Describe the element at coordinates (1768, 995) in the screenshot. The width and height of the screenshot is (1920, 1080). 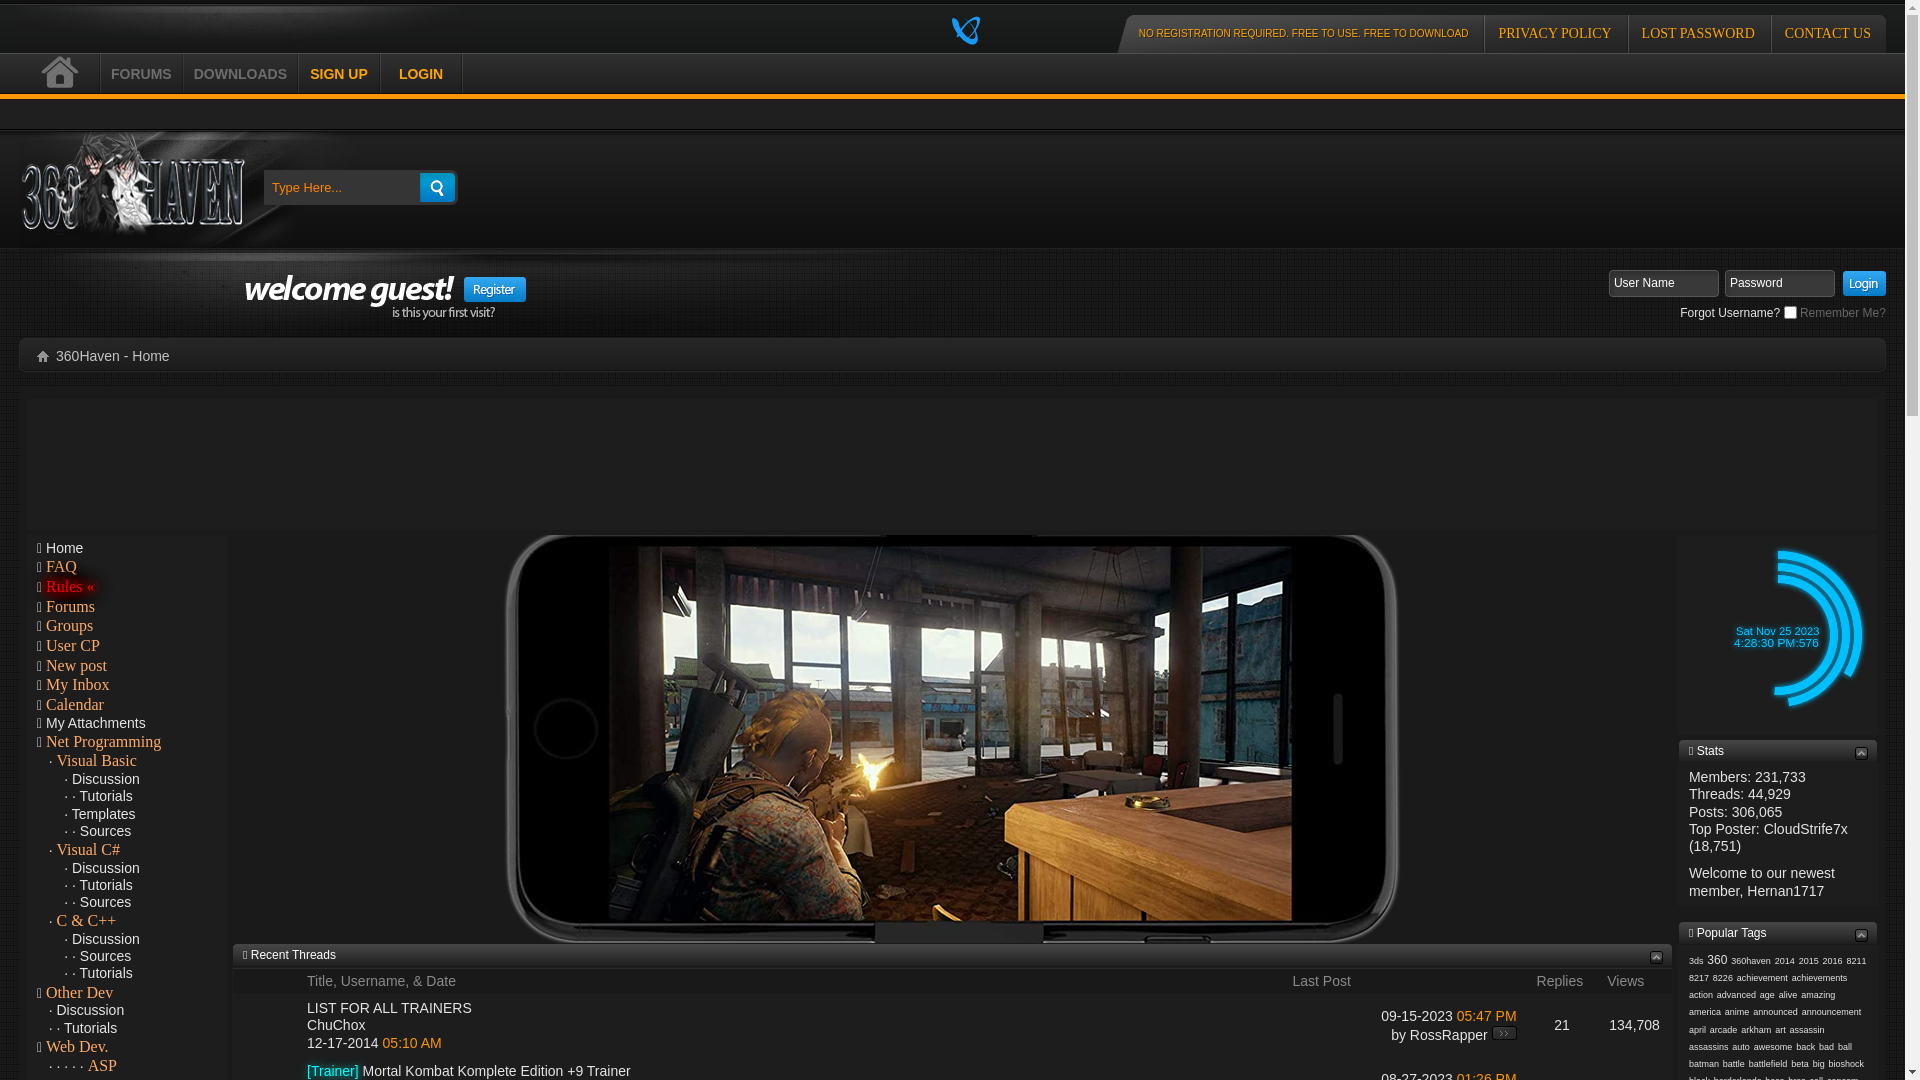
I see `age` at that location.